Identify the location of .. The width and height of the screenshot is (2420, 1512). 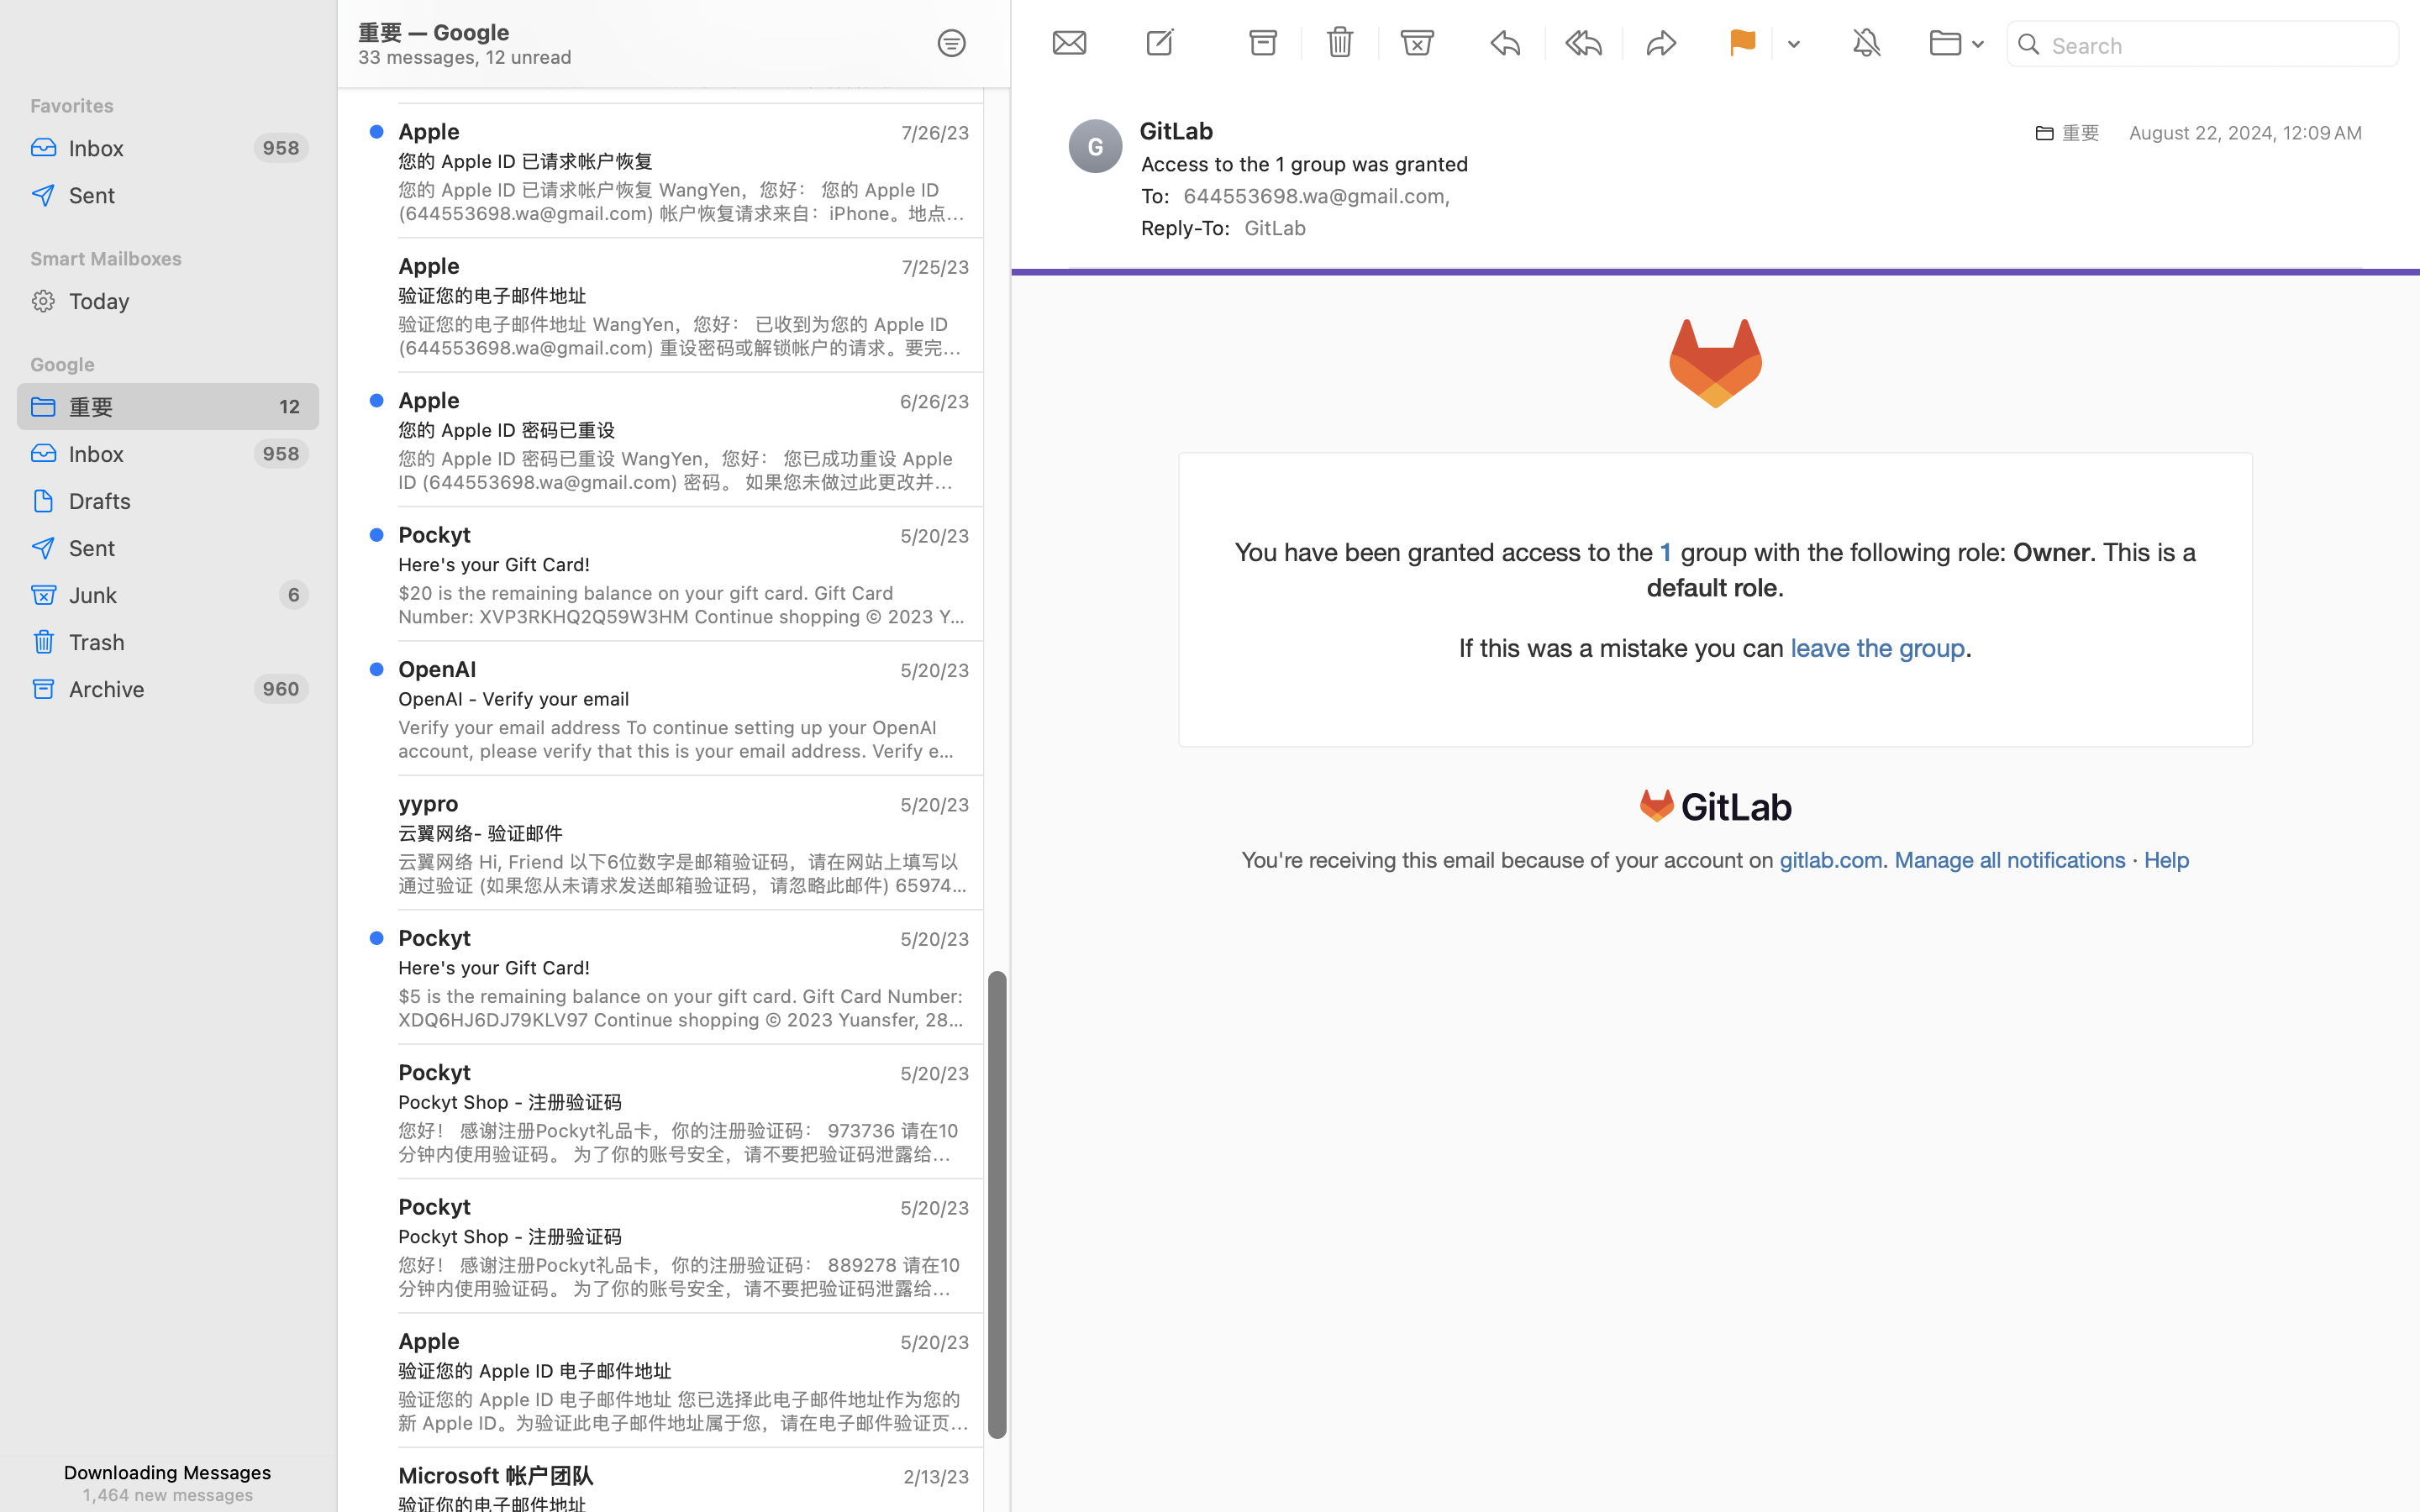
(1889, 860).